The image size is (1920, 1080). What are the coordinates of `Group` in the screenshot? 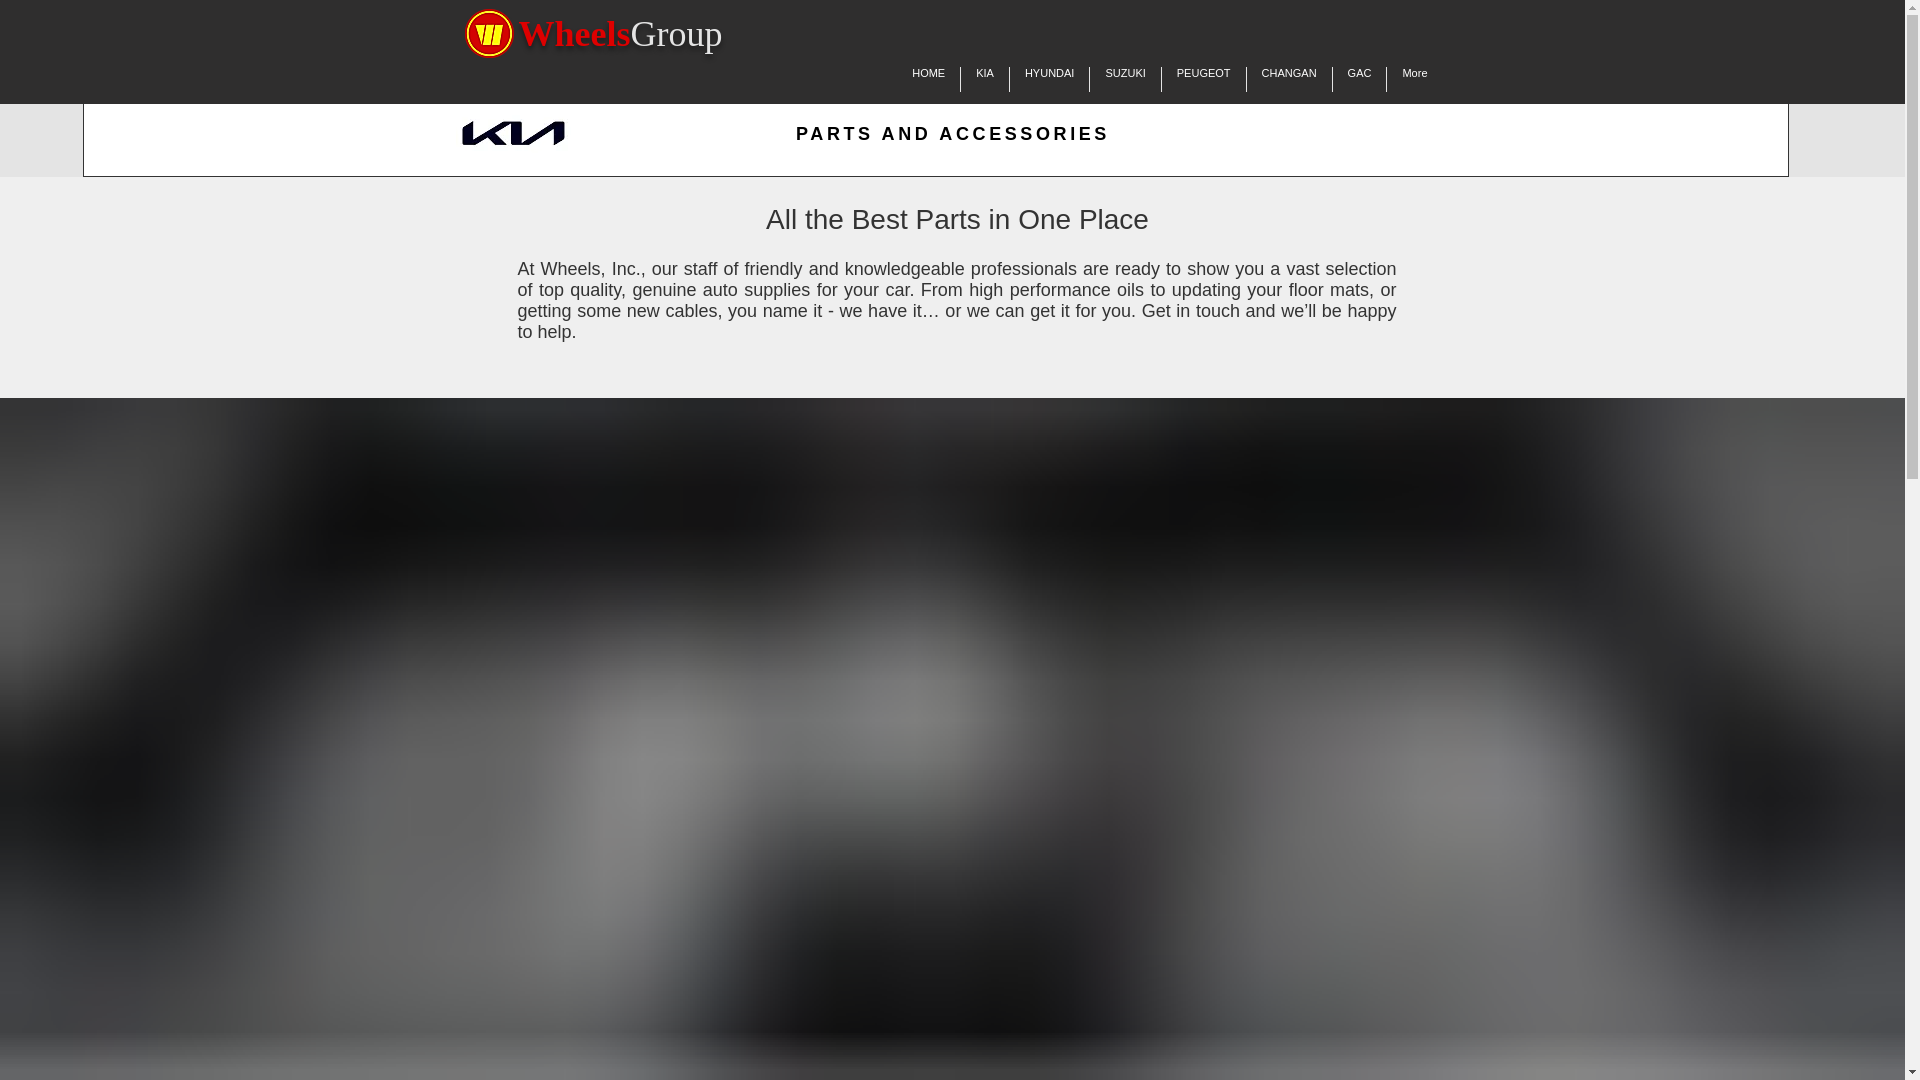 It's located at (675, 34).